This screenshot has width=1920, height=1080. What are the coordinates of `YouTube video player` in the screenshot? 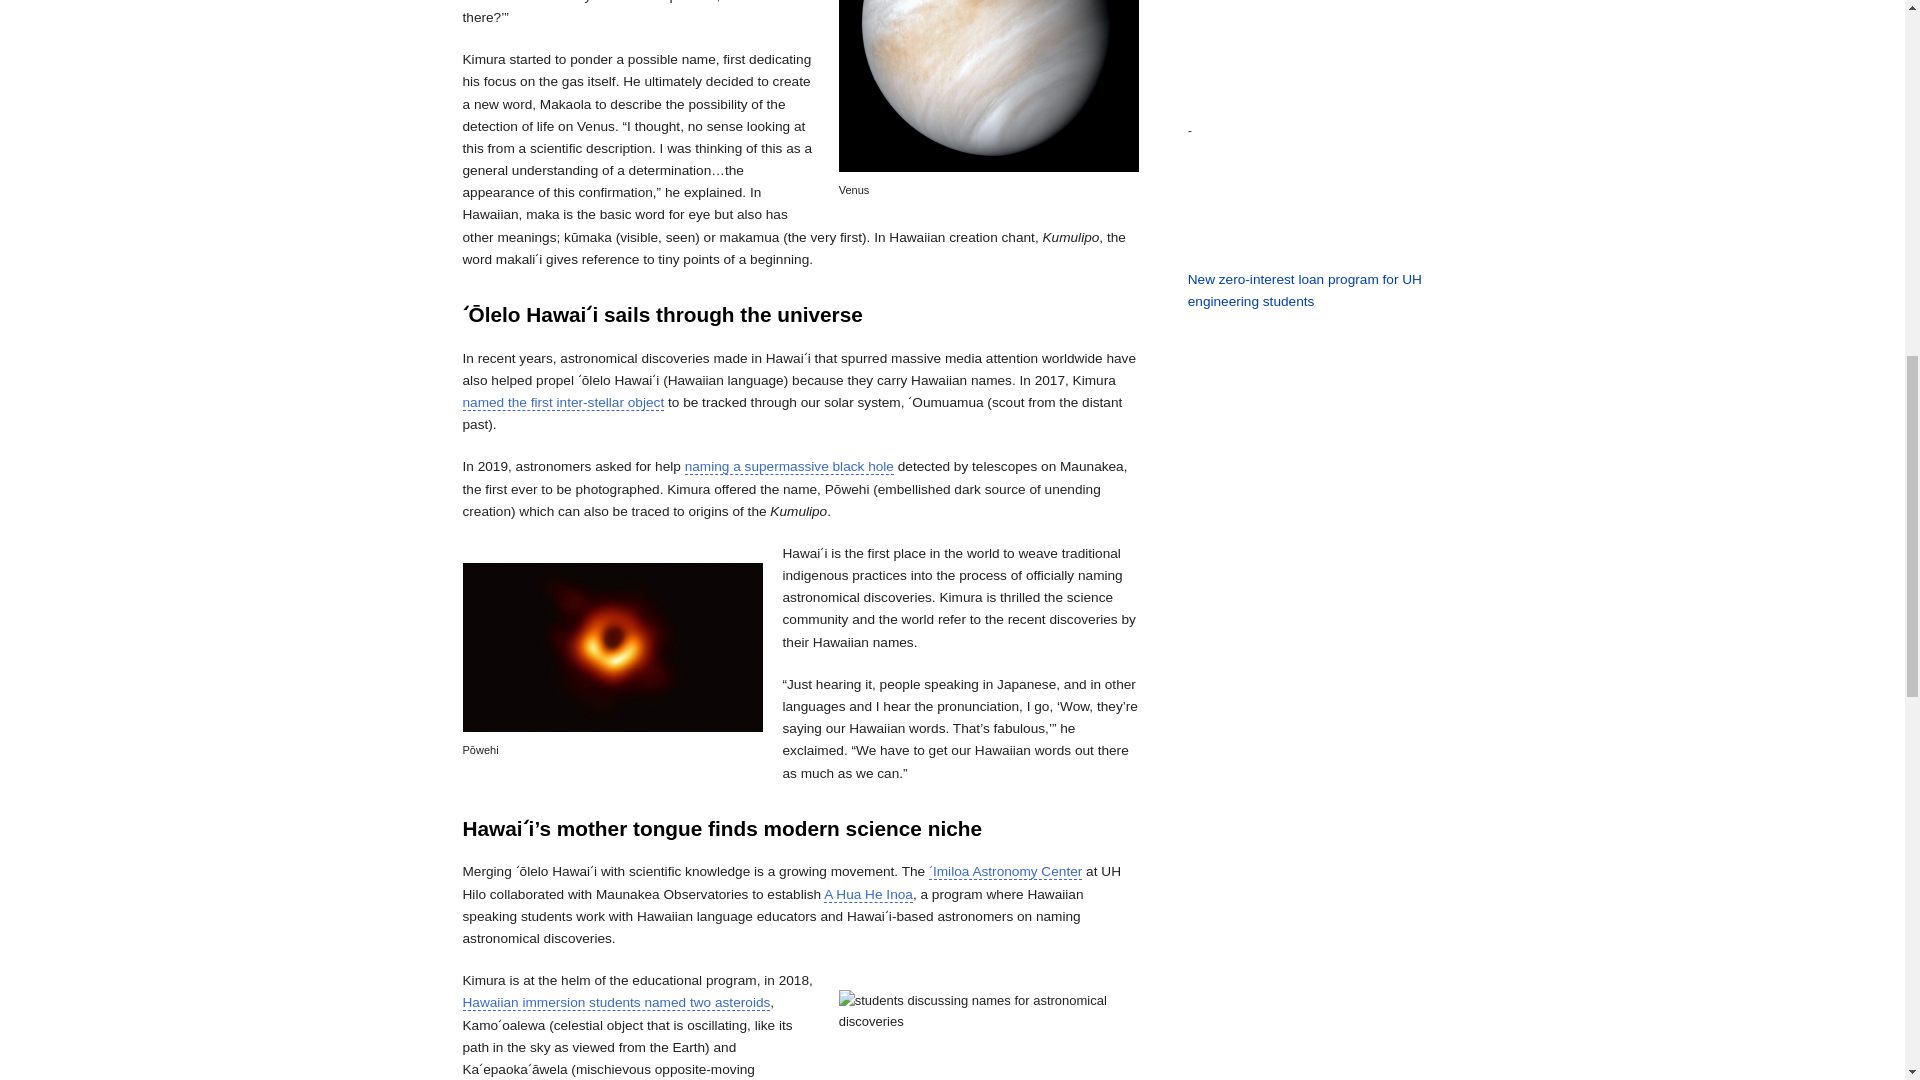 It's located at (1316, 135).